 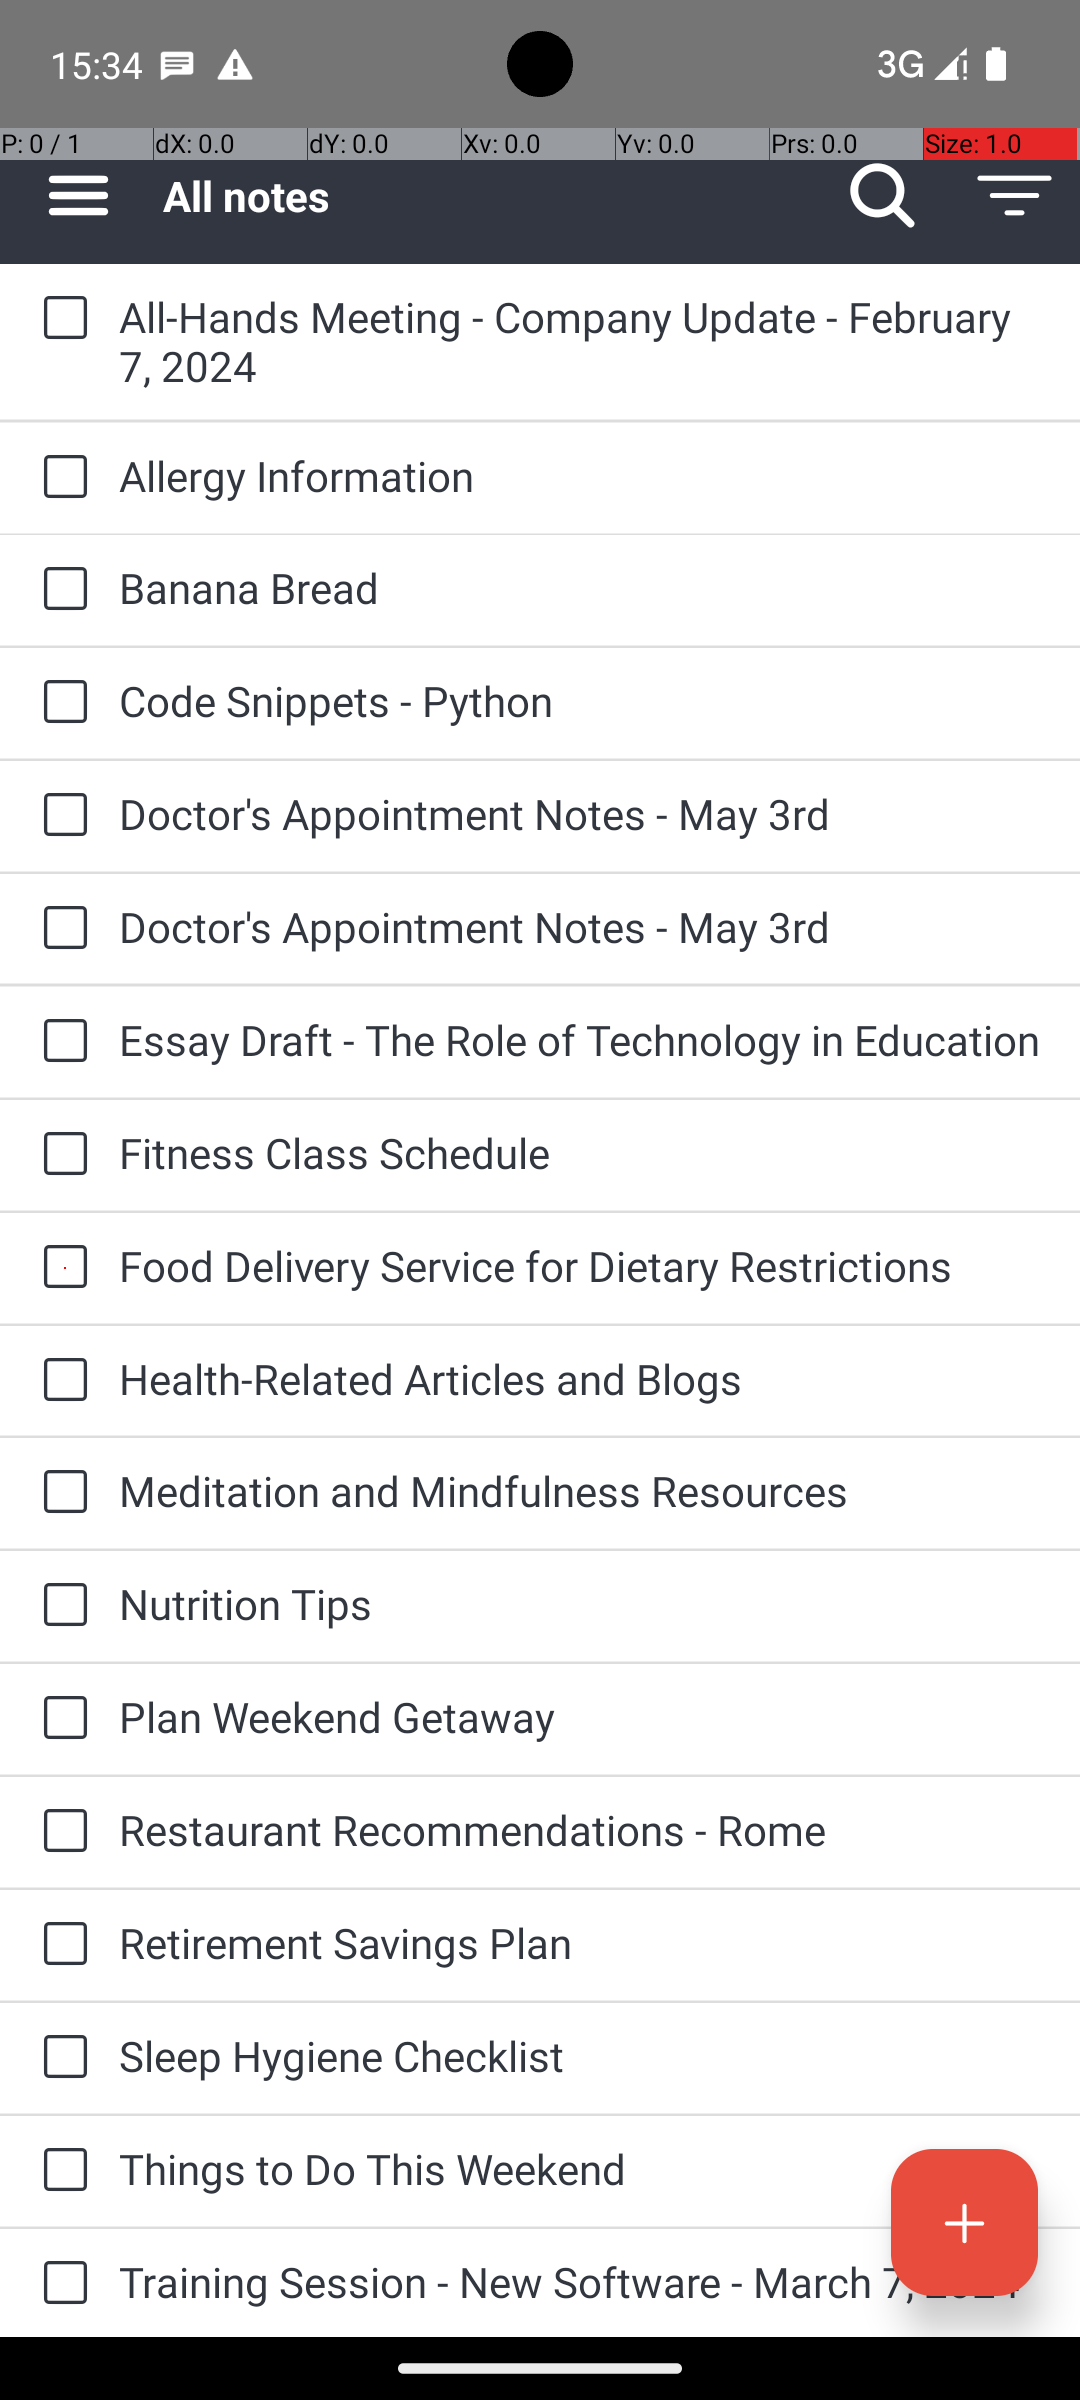 I want to click on Plan Weekend Getaway, so click(x=580, y=1716).